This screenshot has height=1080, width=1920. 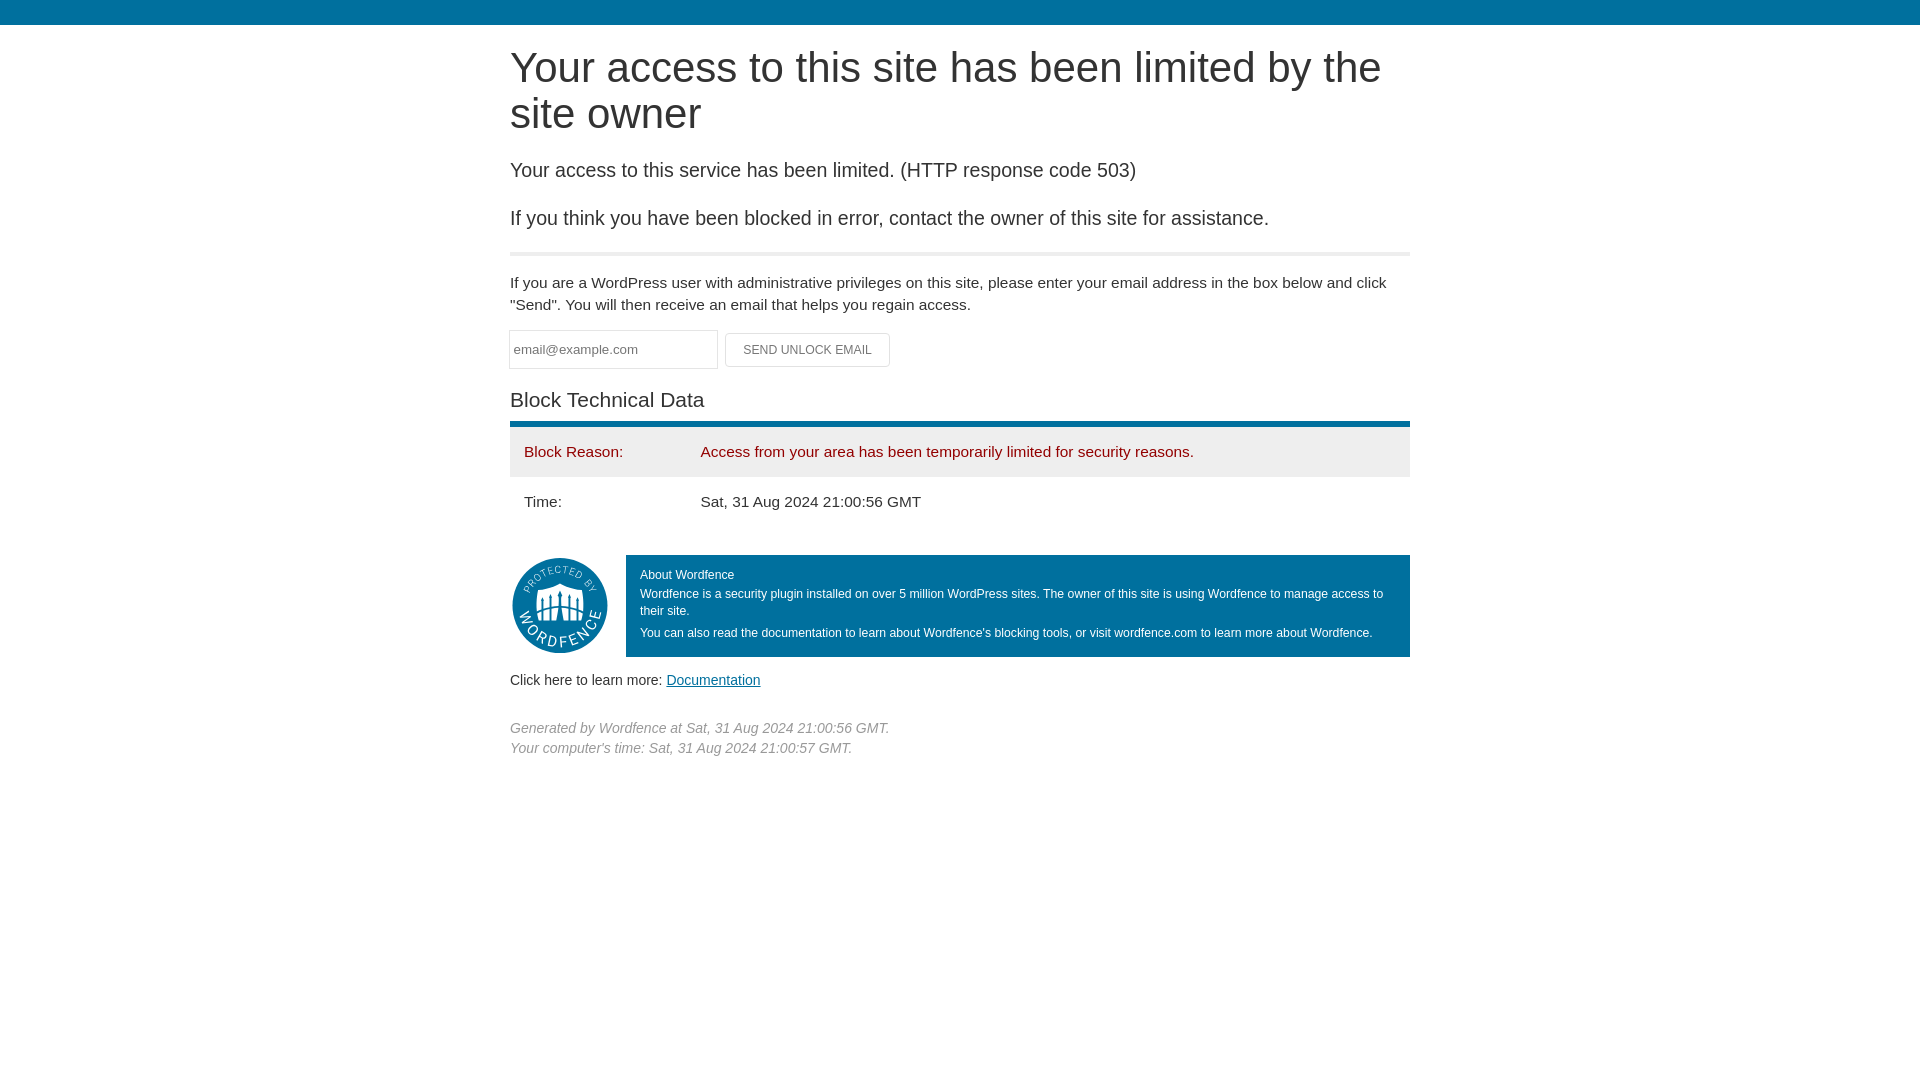 What do you see at coordinates (808, 350) in the screenshot?
I see `Send Unlock Email` at bounding box center [808, 350].